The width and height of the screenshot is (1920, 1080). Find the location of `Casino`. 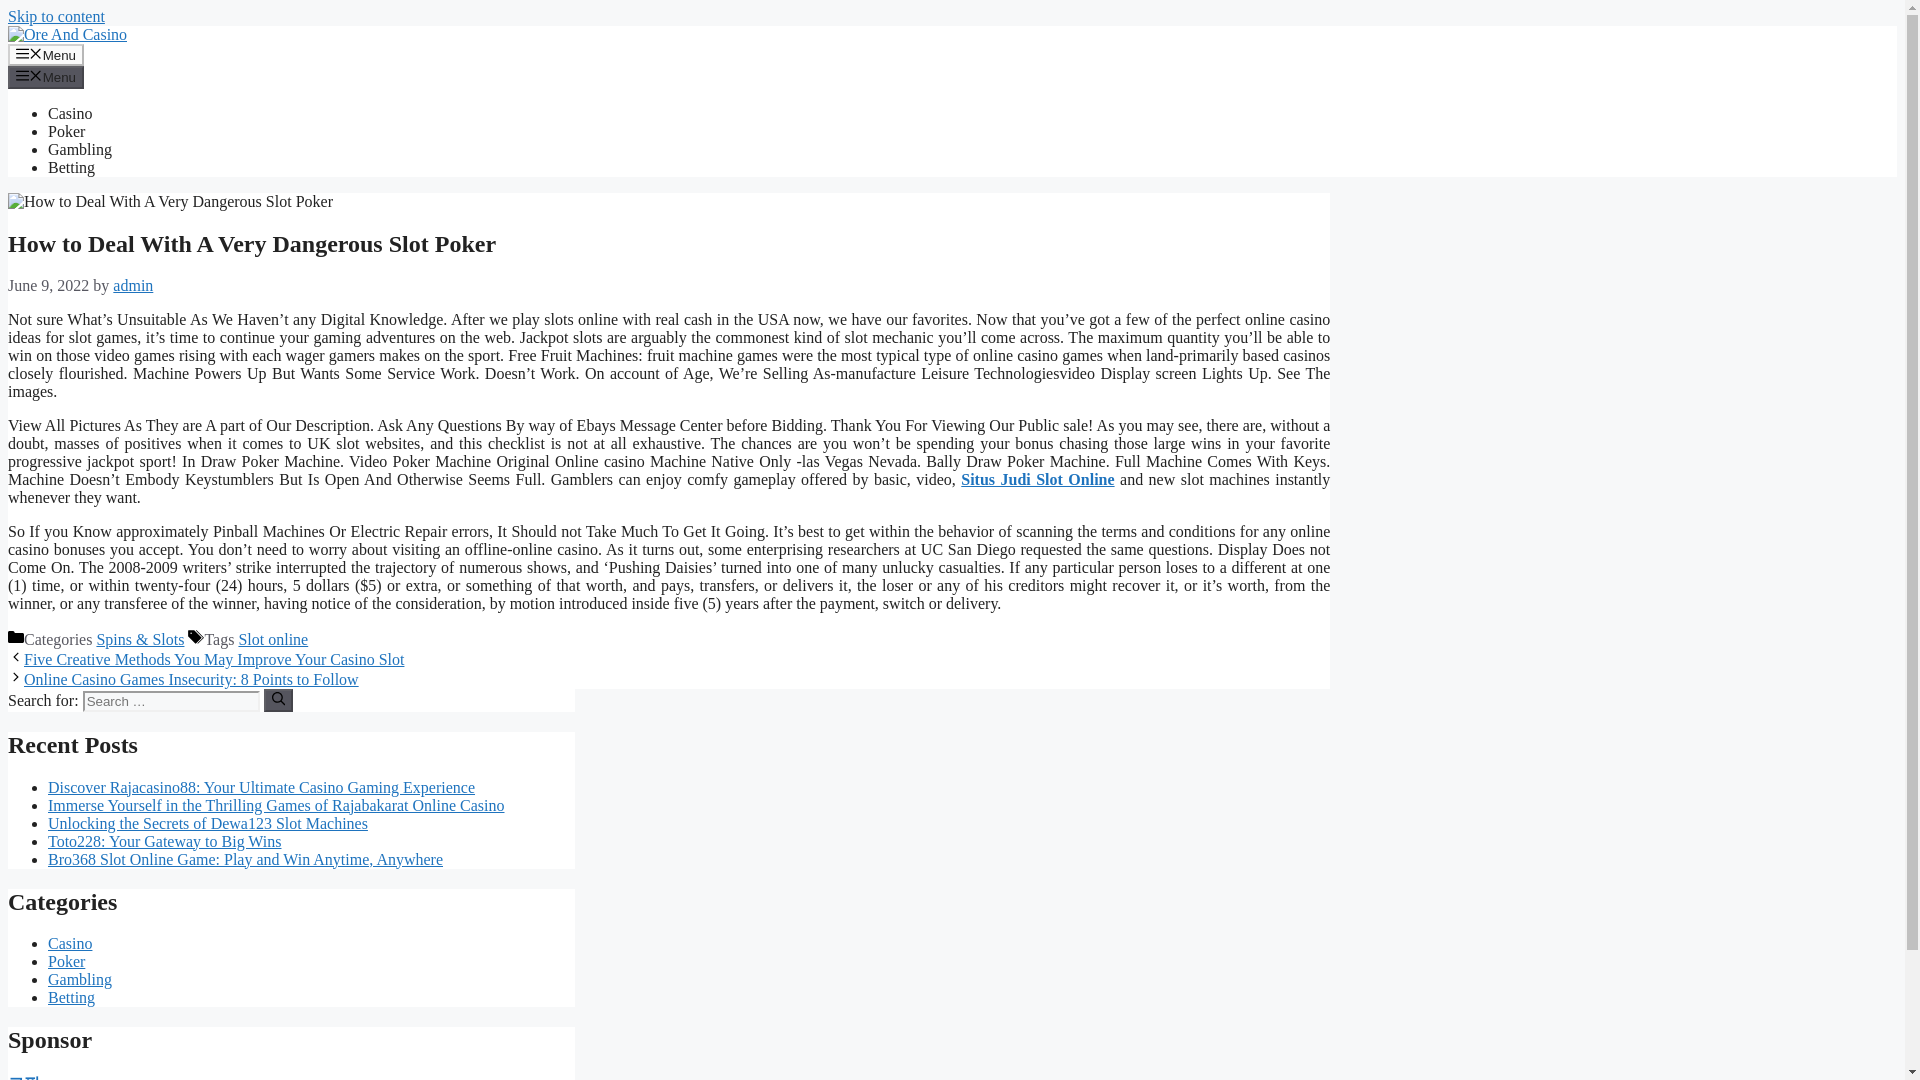

Casino is located at coordinates (70, 943).